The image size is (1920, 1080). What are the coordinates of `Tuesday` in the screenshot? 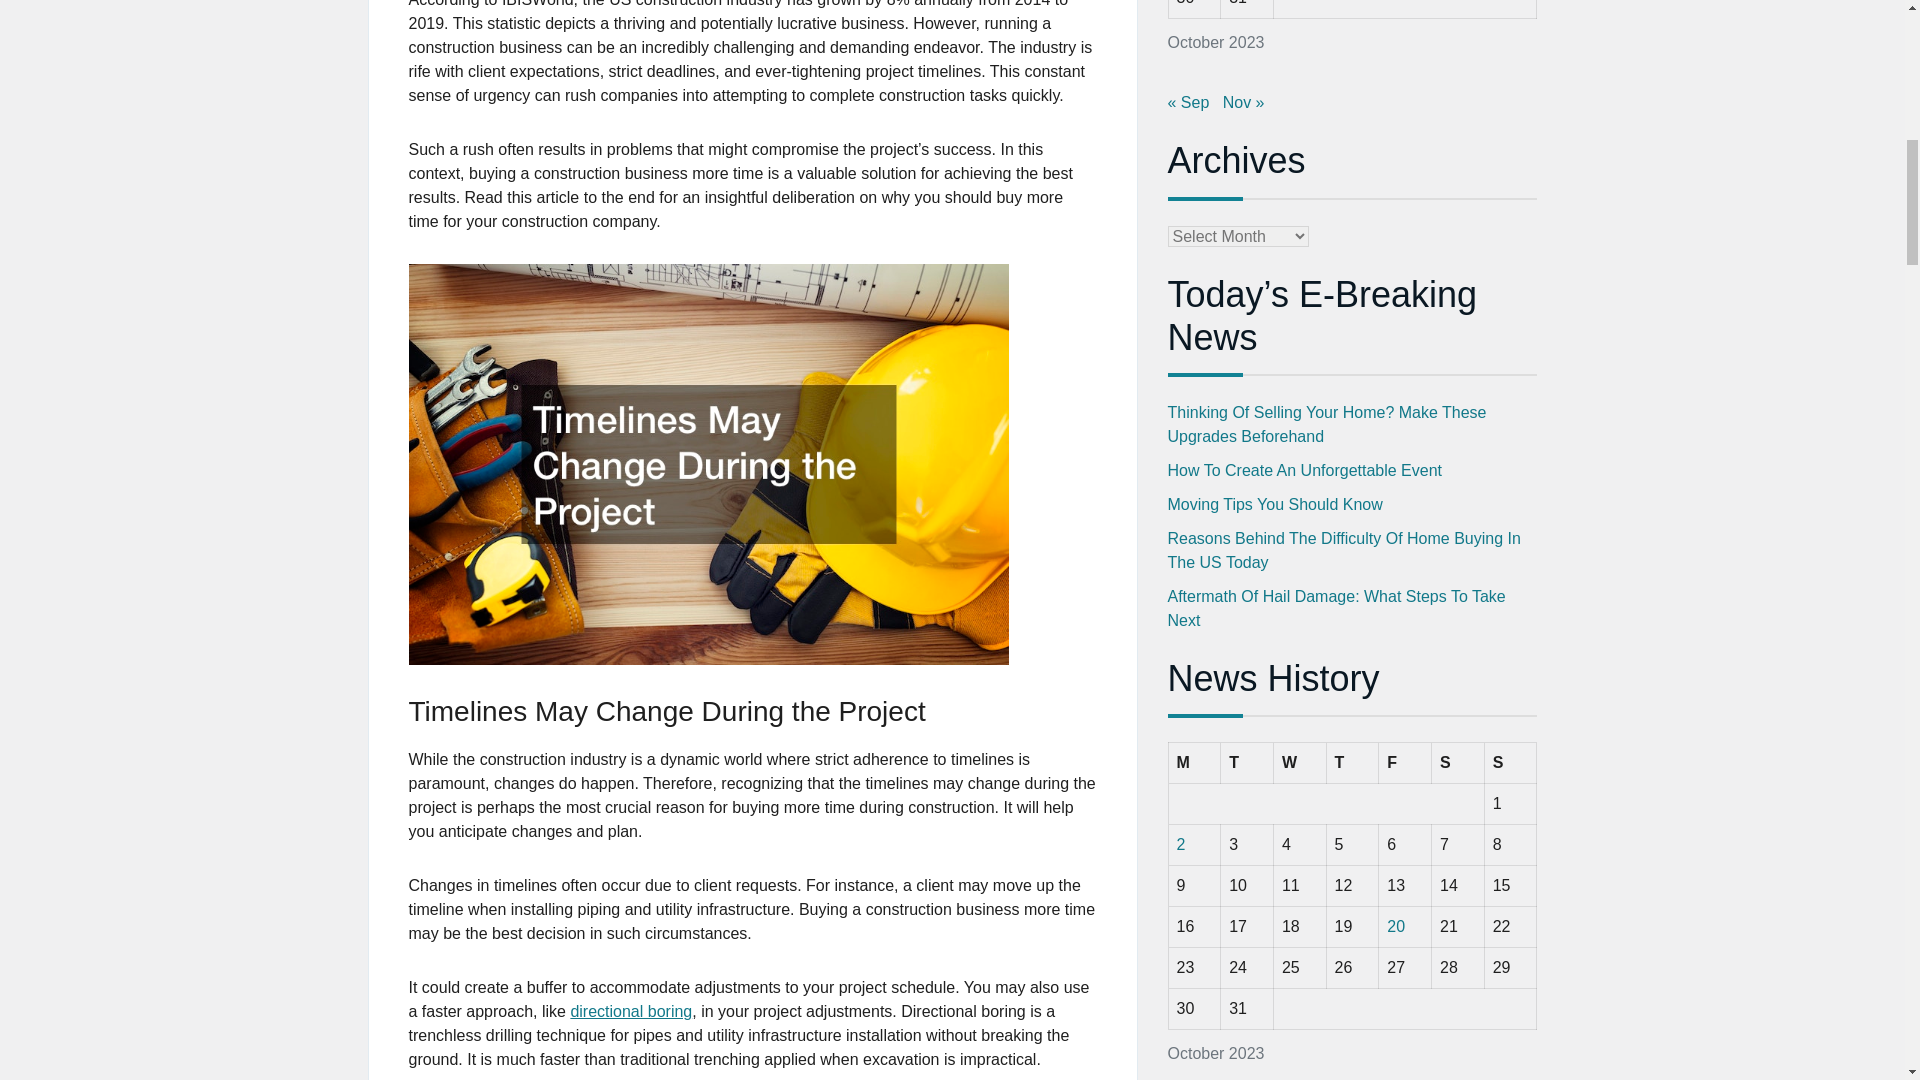 It's located at (1248, 764).